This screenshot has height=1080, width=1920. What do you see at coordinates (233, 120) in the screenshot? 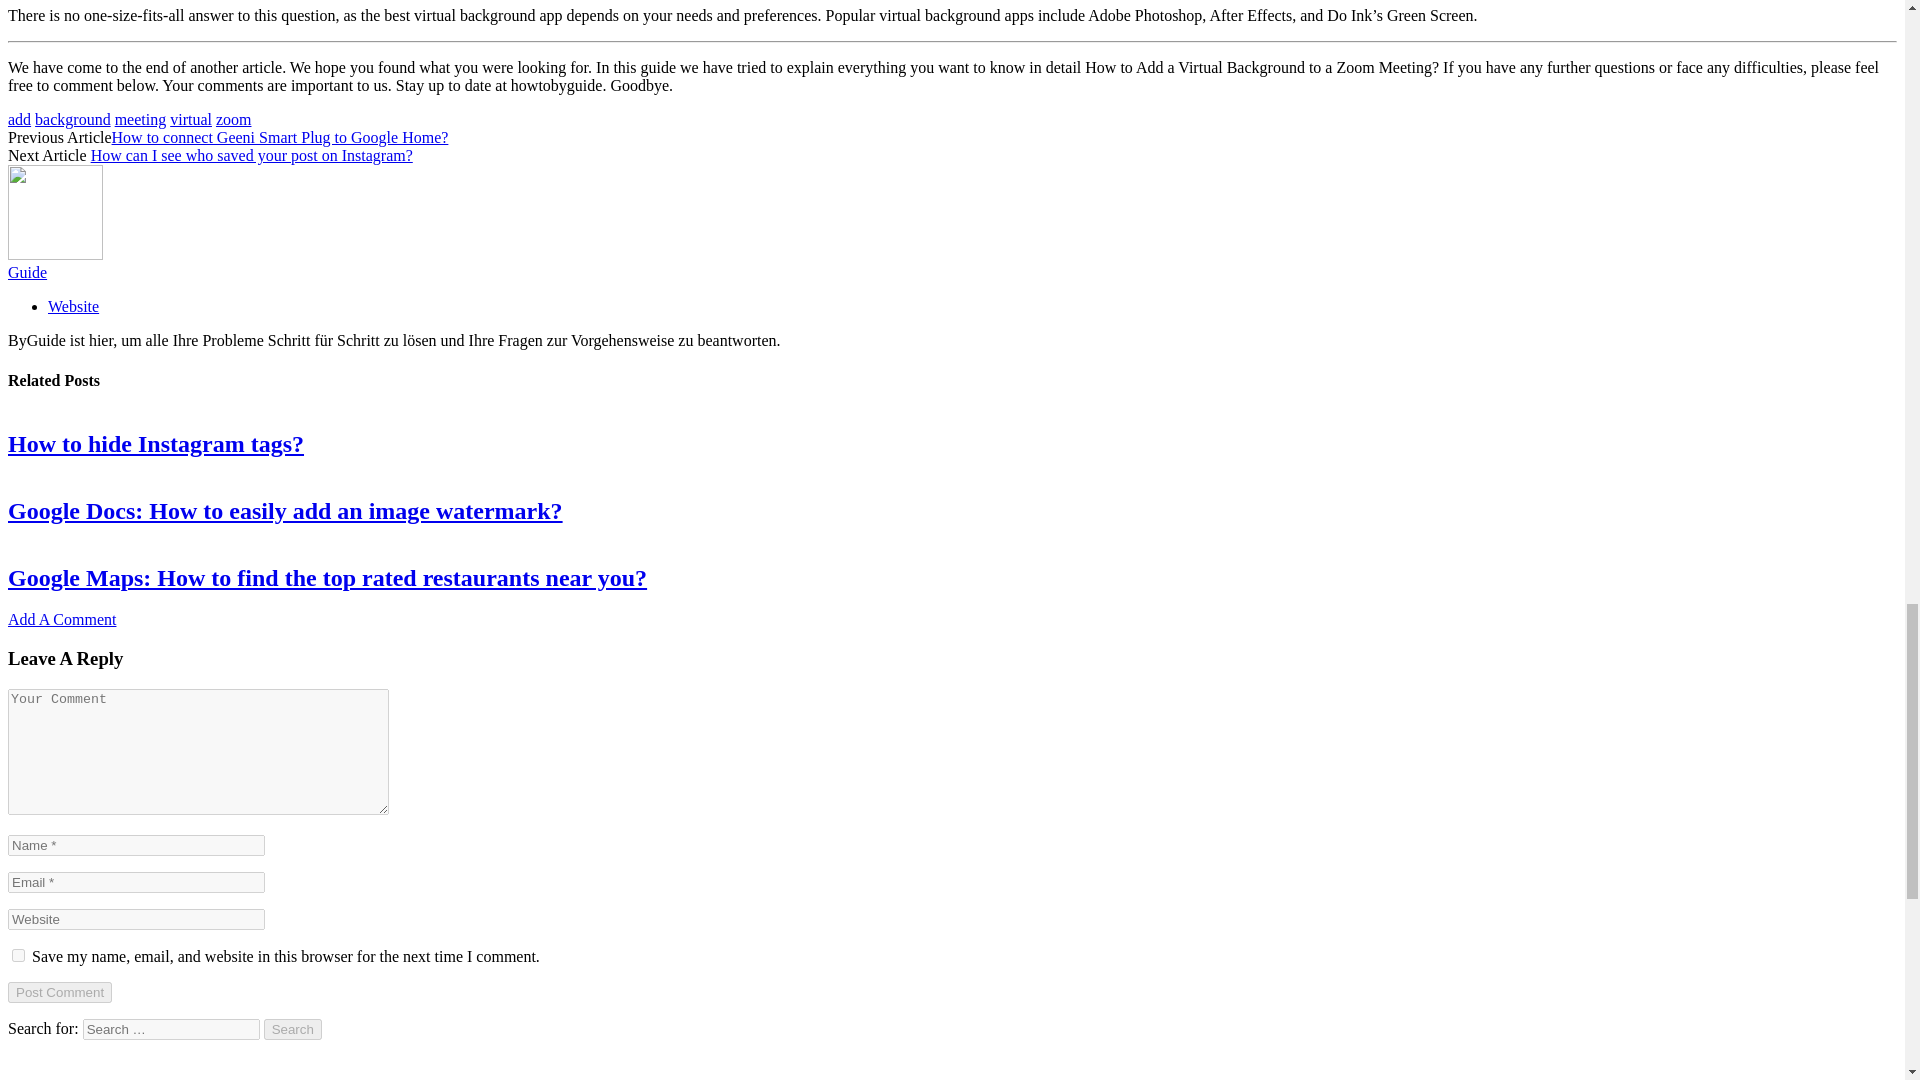
I see `zoom` at bounding box center [233, 120].